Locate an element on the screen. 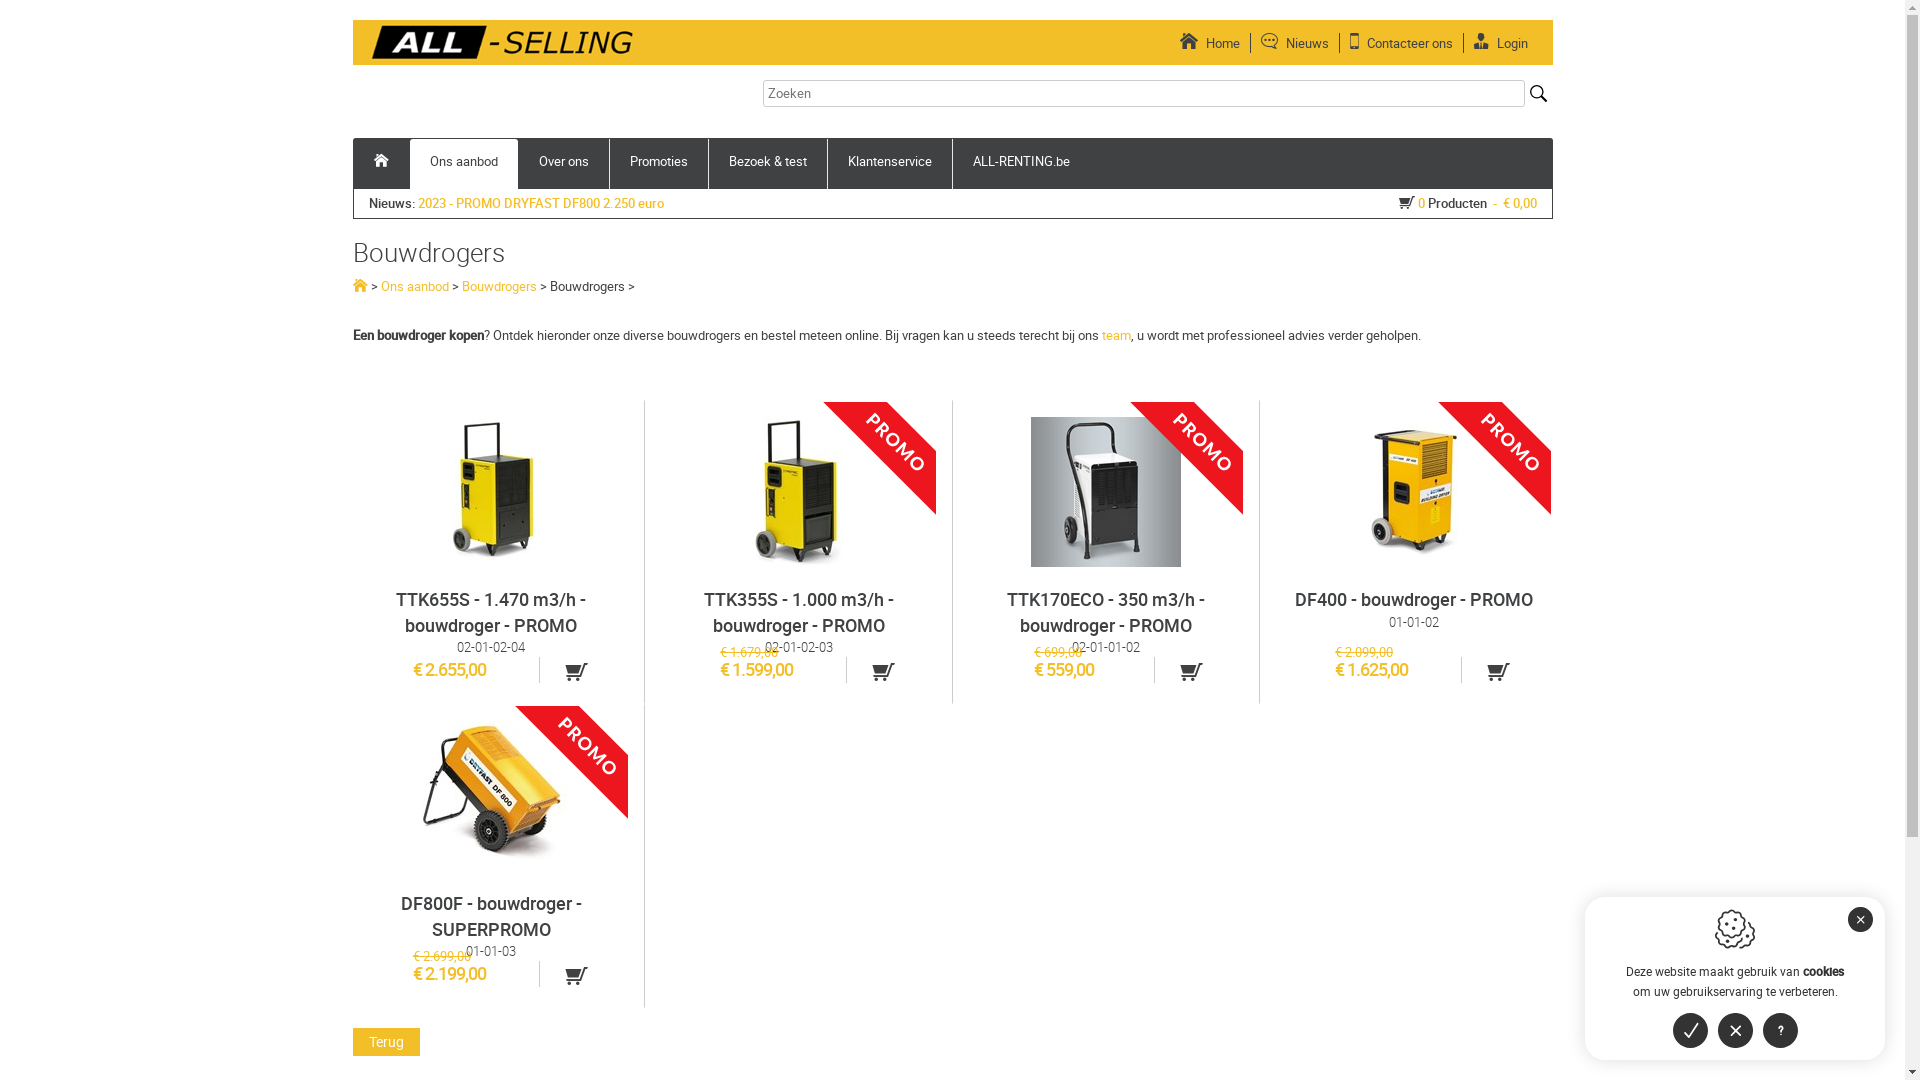 This screenshot has width=1920, height=1080. Ons aanbod is located at coordinates (414, 286).